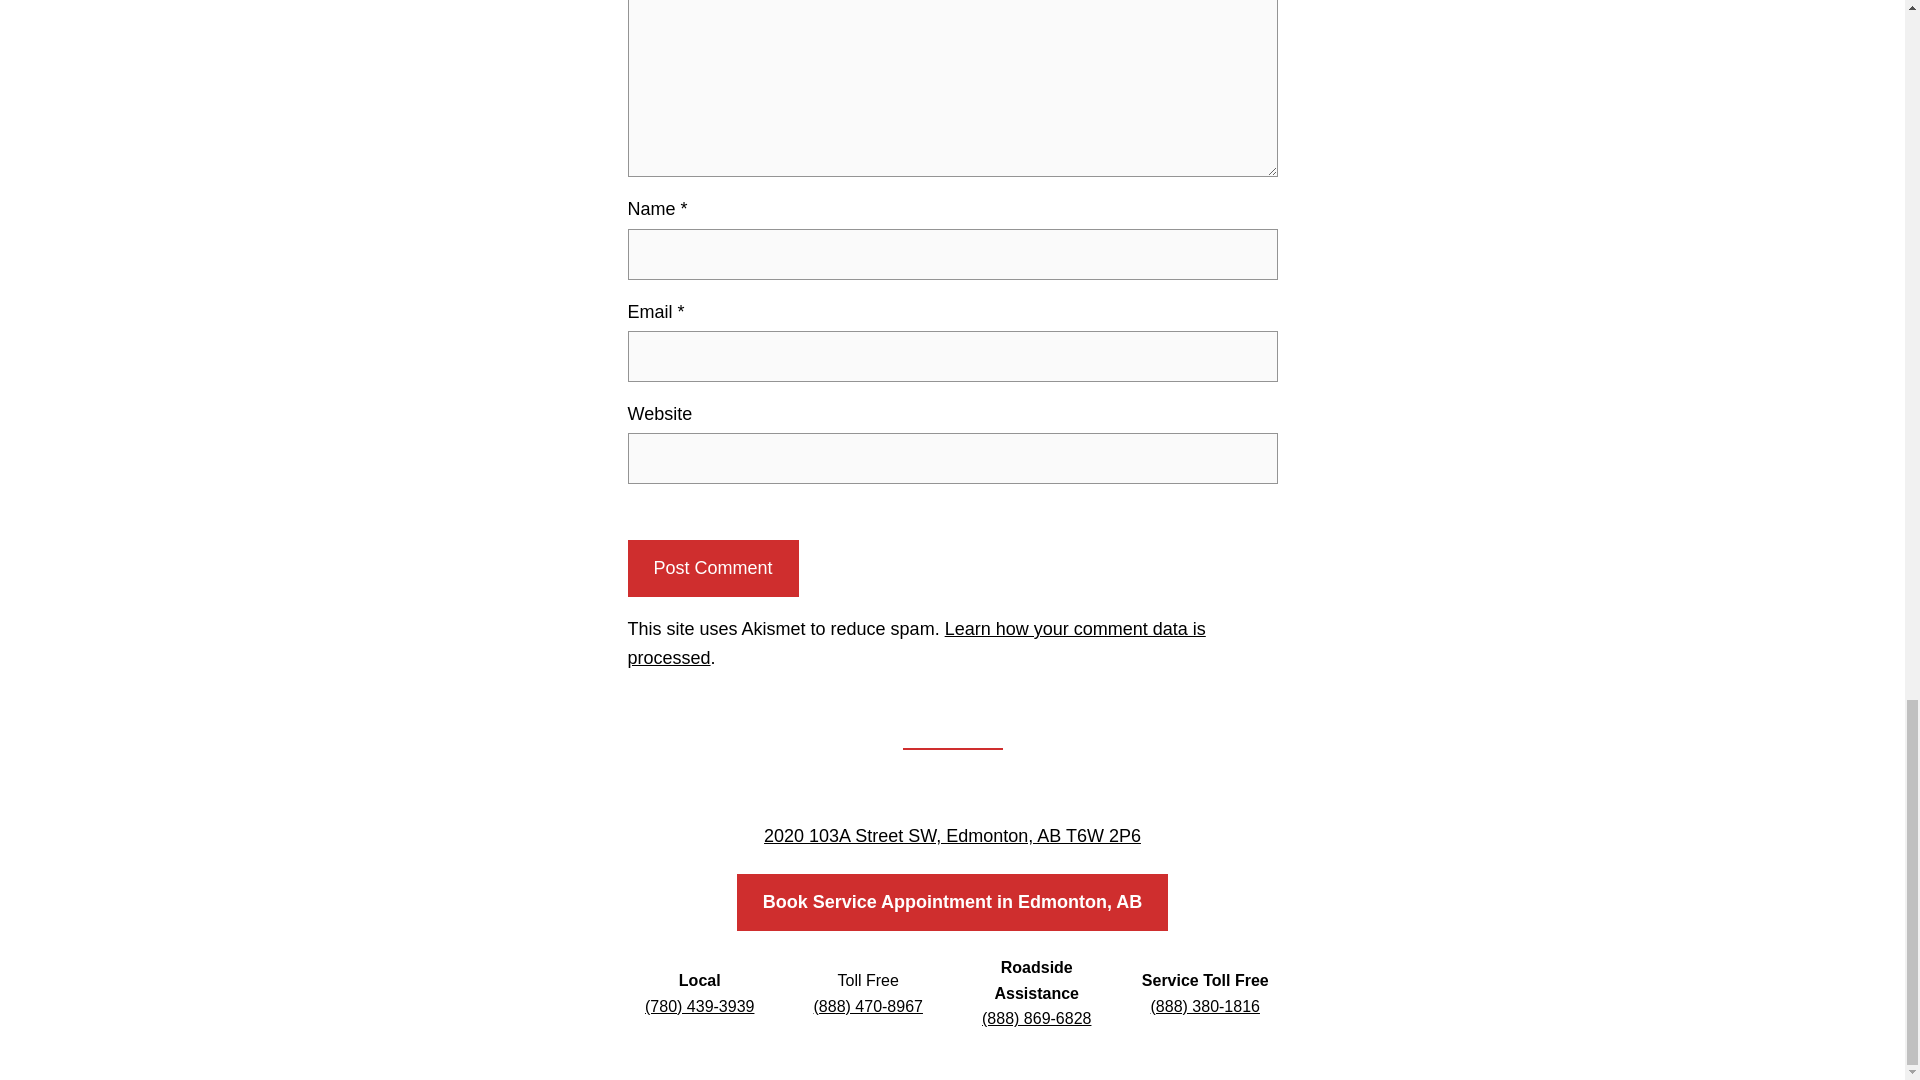 The width and height of the screenshot is (1920, 1080). What do you see at coordinates (916, 643) in the screenshot?
I see `Learn how your comment data is processed` at bounding box center [916, 643].